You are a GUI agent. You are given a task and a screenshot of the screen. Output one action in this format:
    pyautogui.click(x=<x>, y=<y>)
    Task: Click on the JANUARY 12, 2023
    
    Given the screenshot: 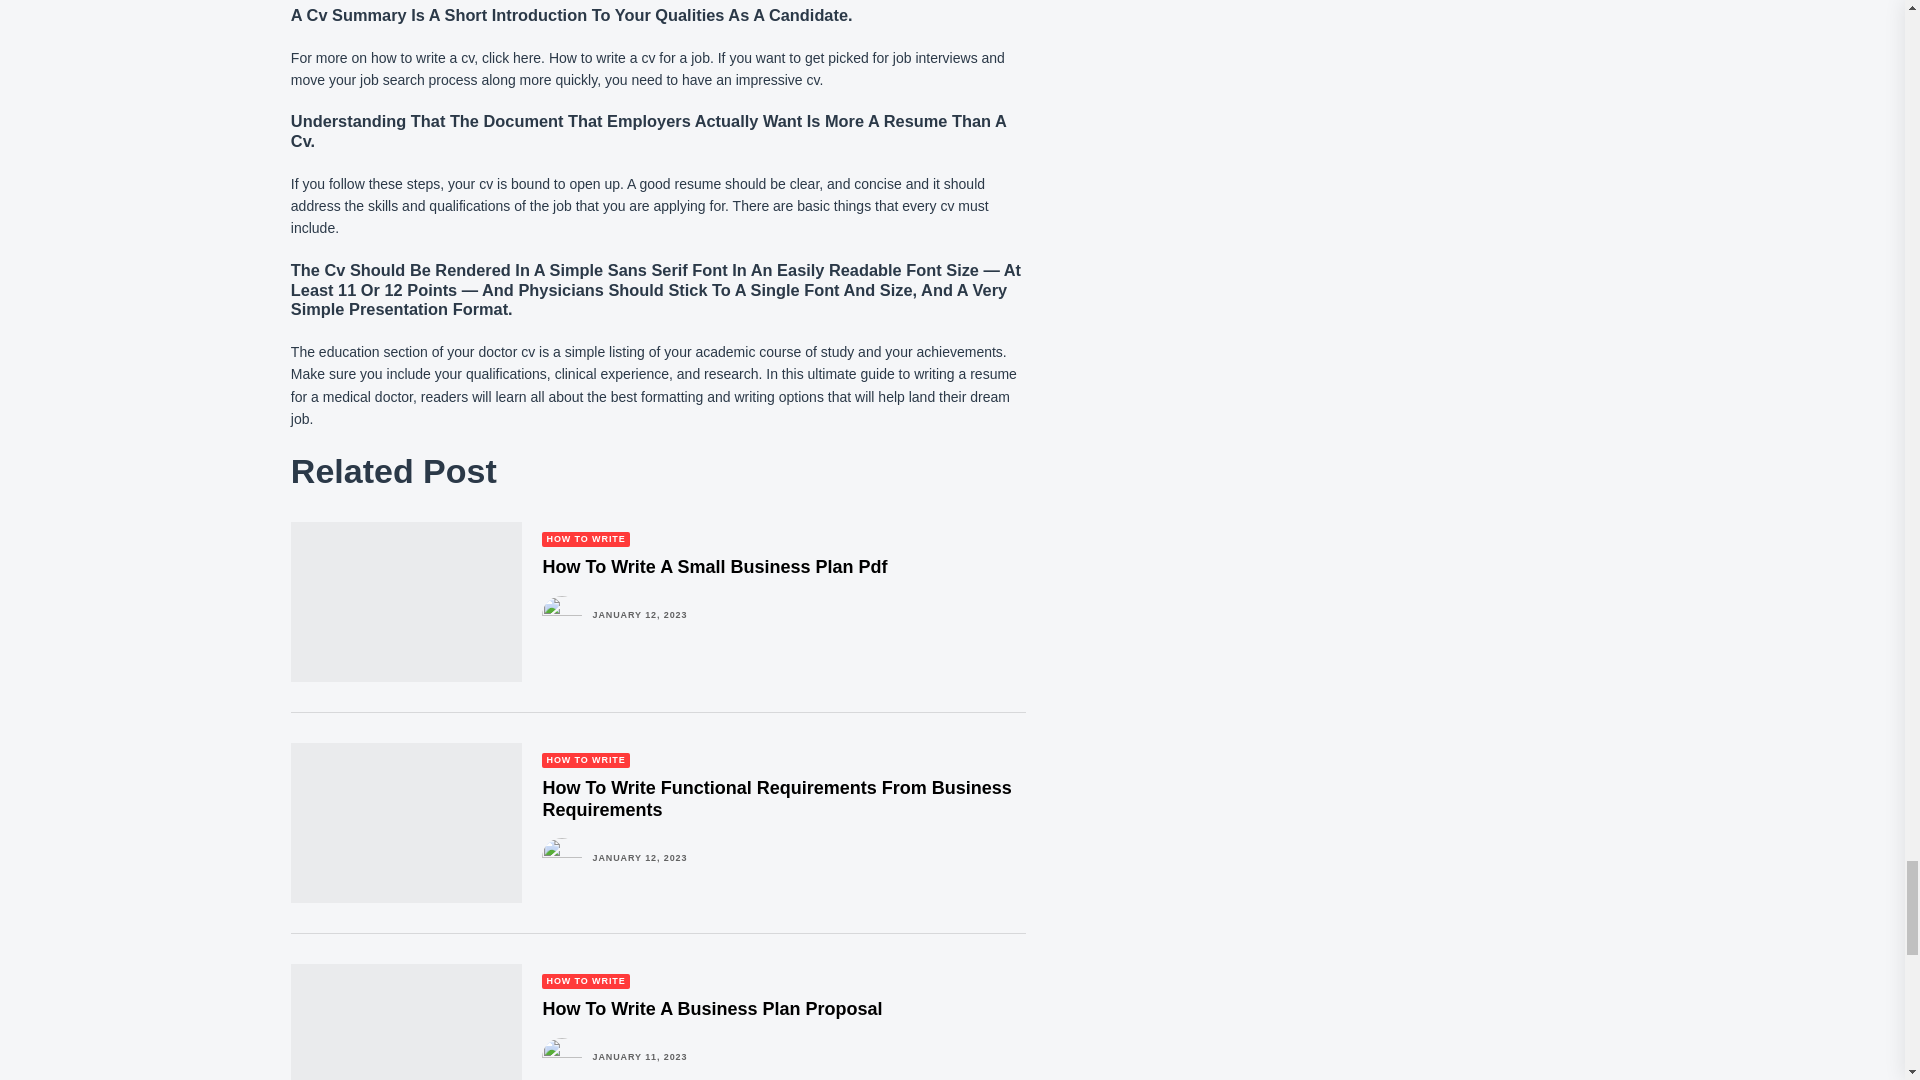 What is the action you would take?
    pyautogui.click(x=639, y=614)
    